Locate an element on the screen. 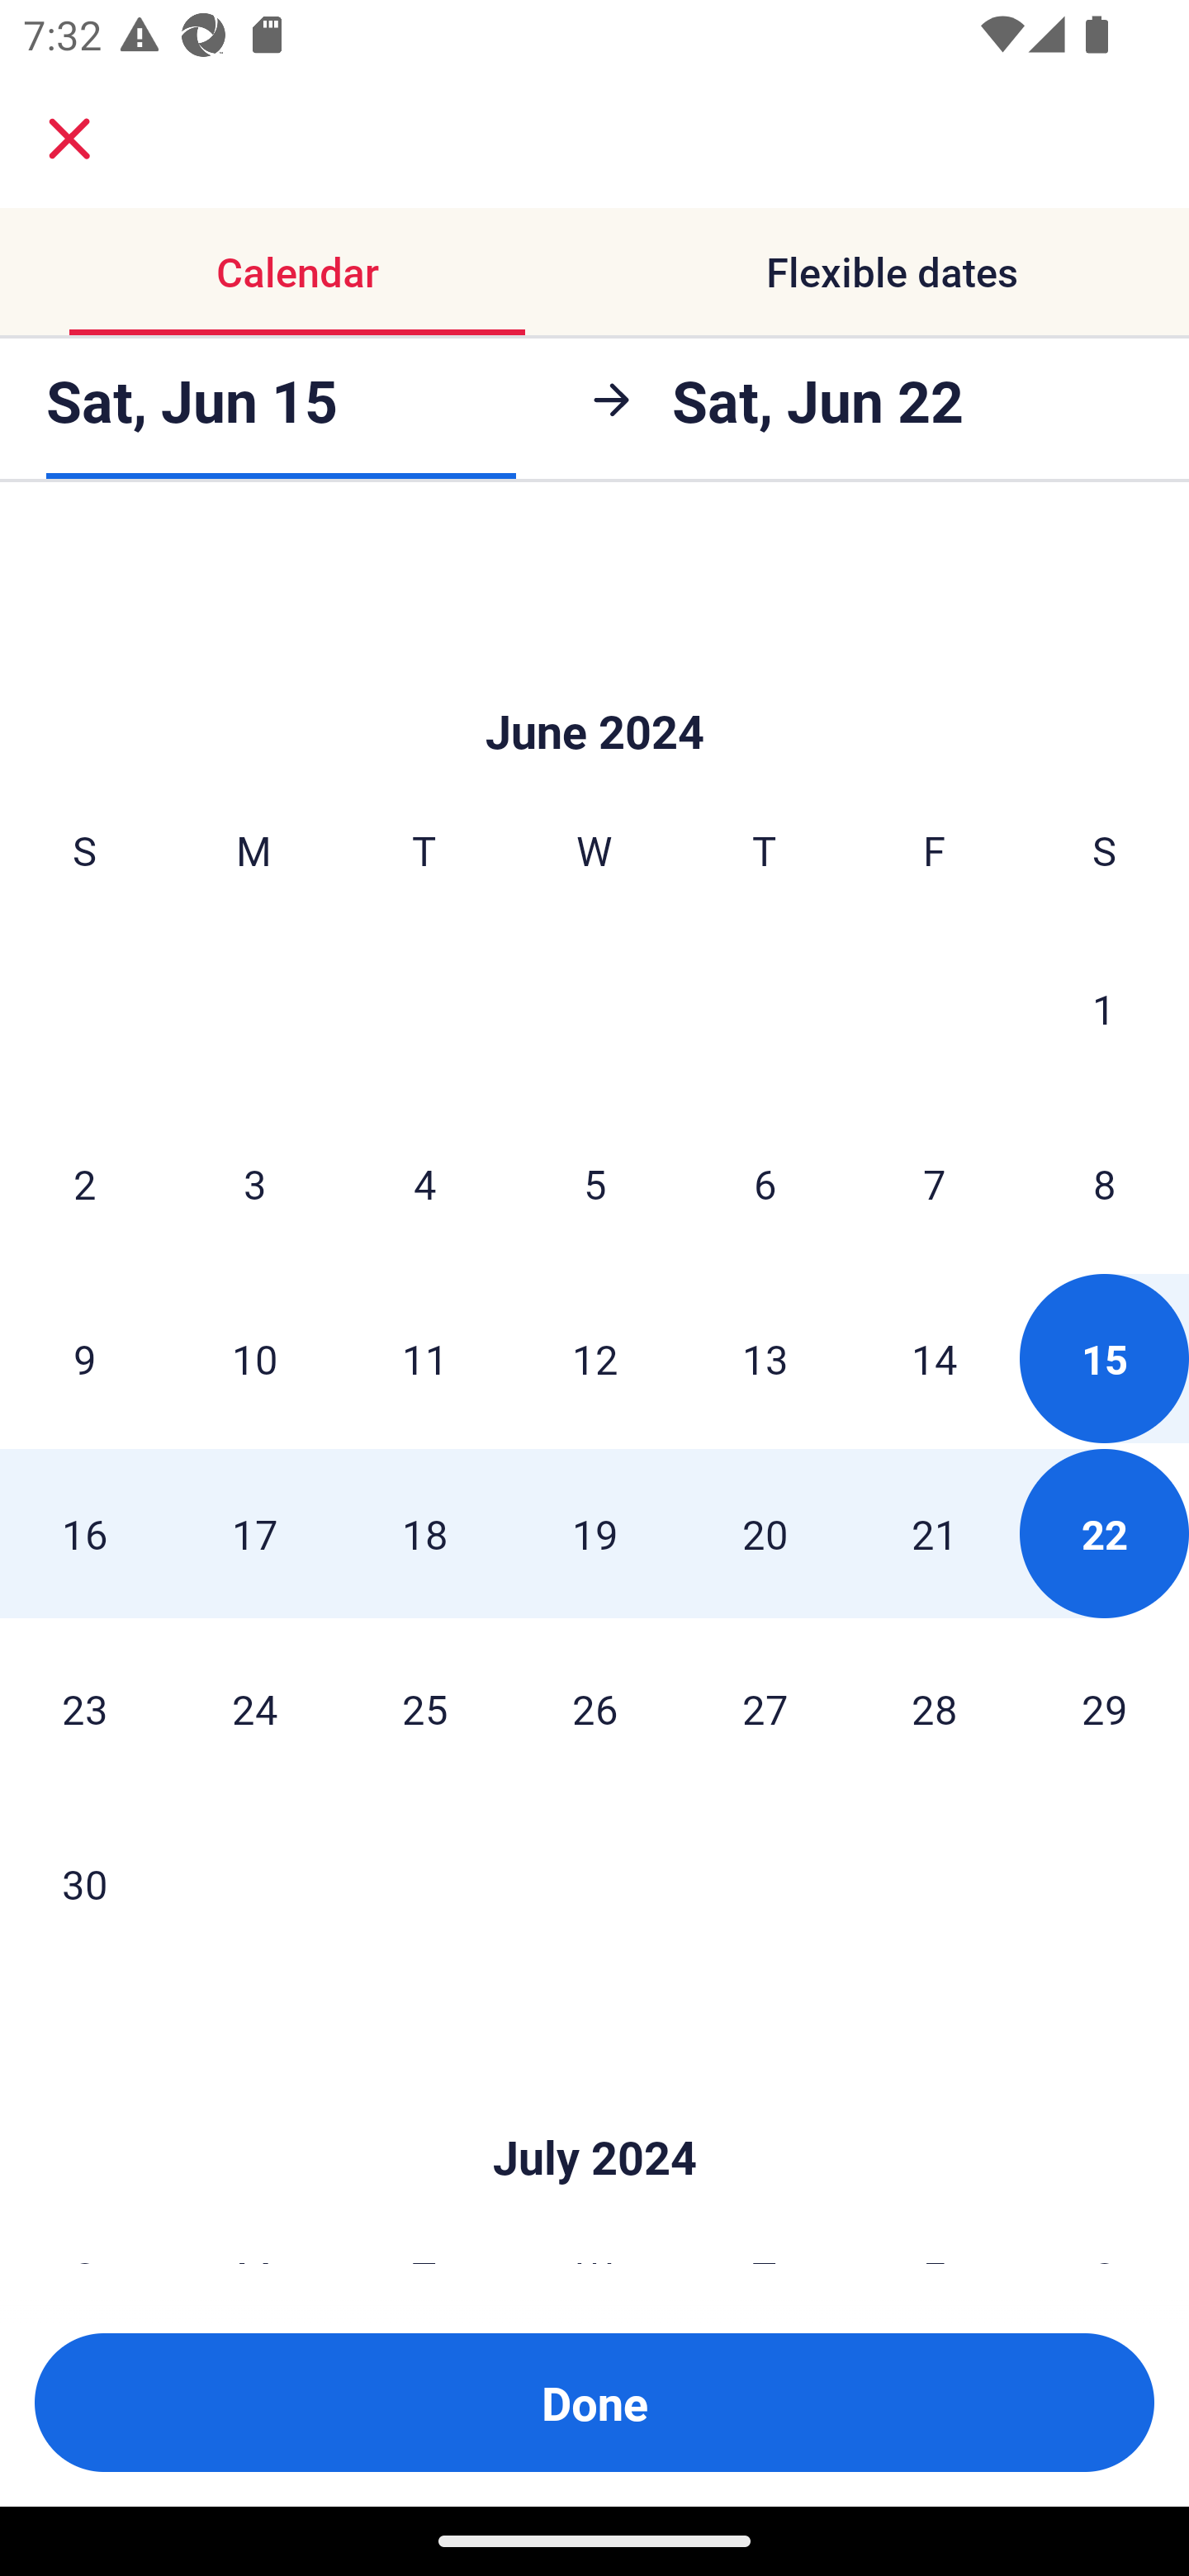 The height and width of the screenshot is (2576, 1189). 12 Wednesday, June 12, 2024 is located at coordinates (594, 1359).